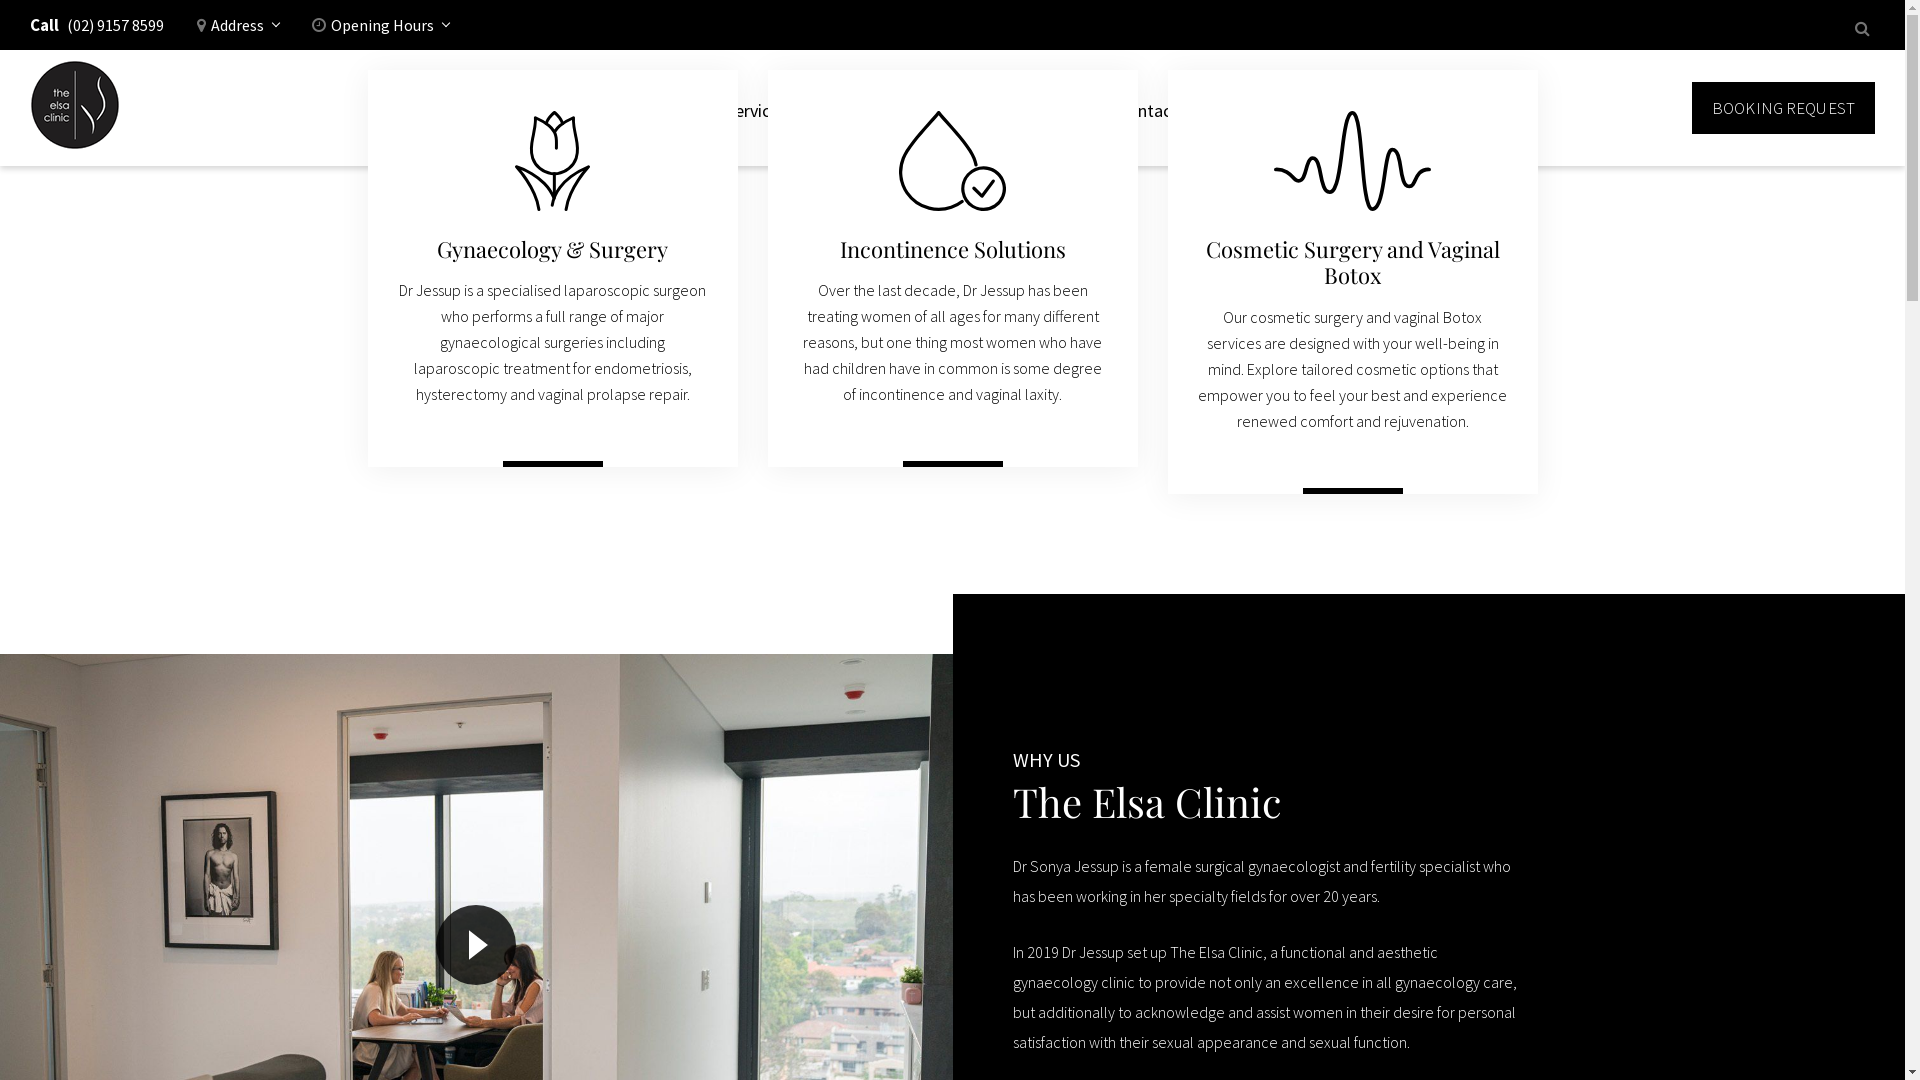 The image size is (1920, 1080). Describe the element at coordinates (1784, 108) in the screenshot. I see `BOOKING REQUEST` at that location.